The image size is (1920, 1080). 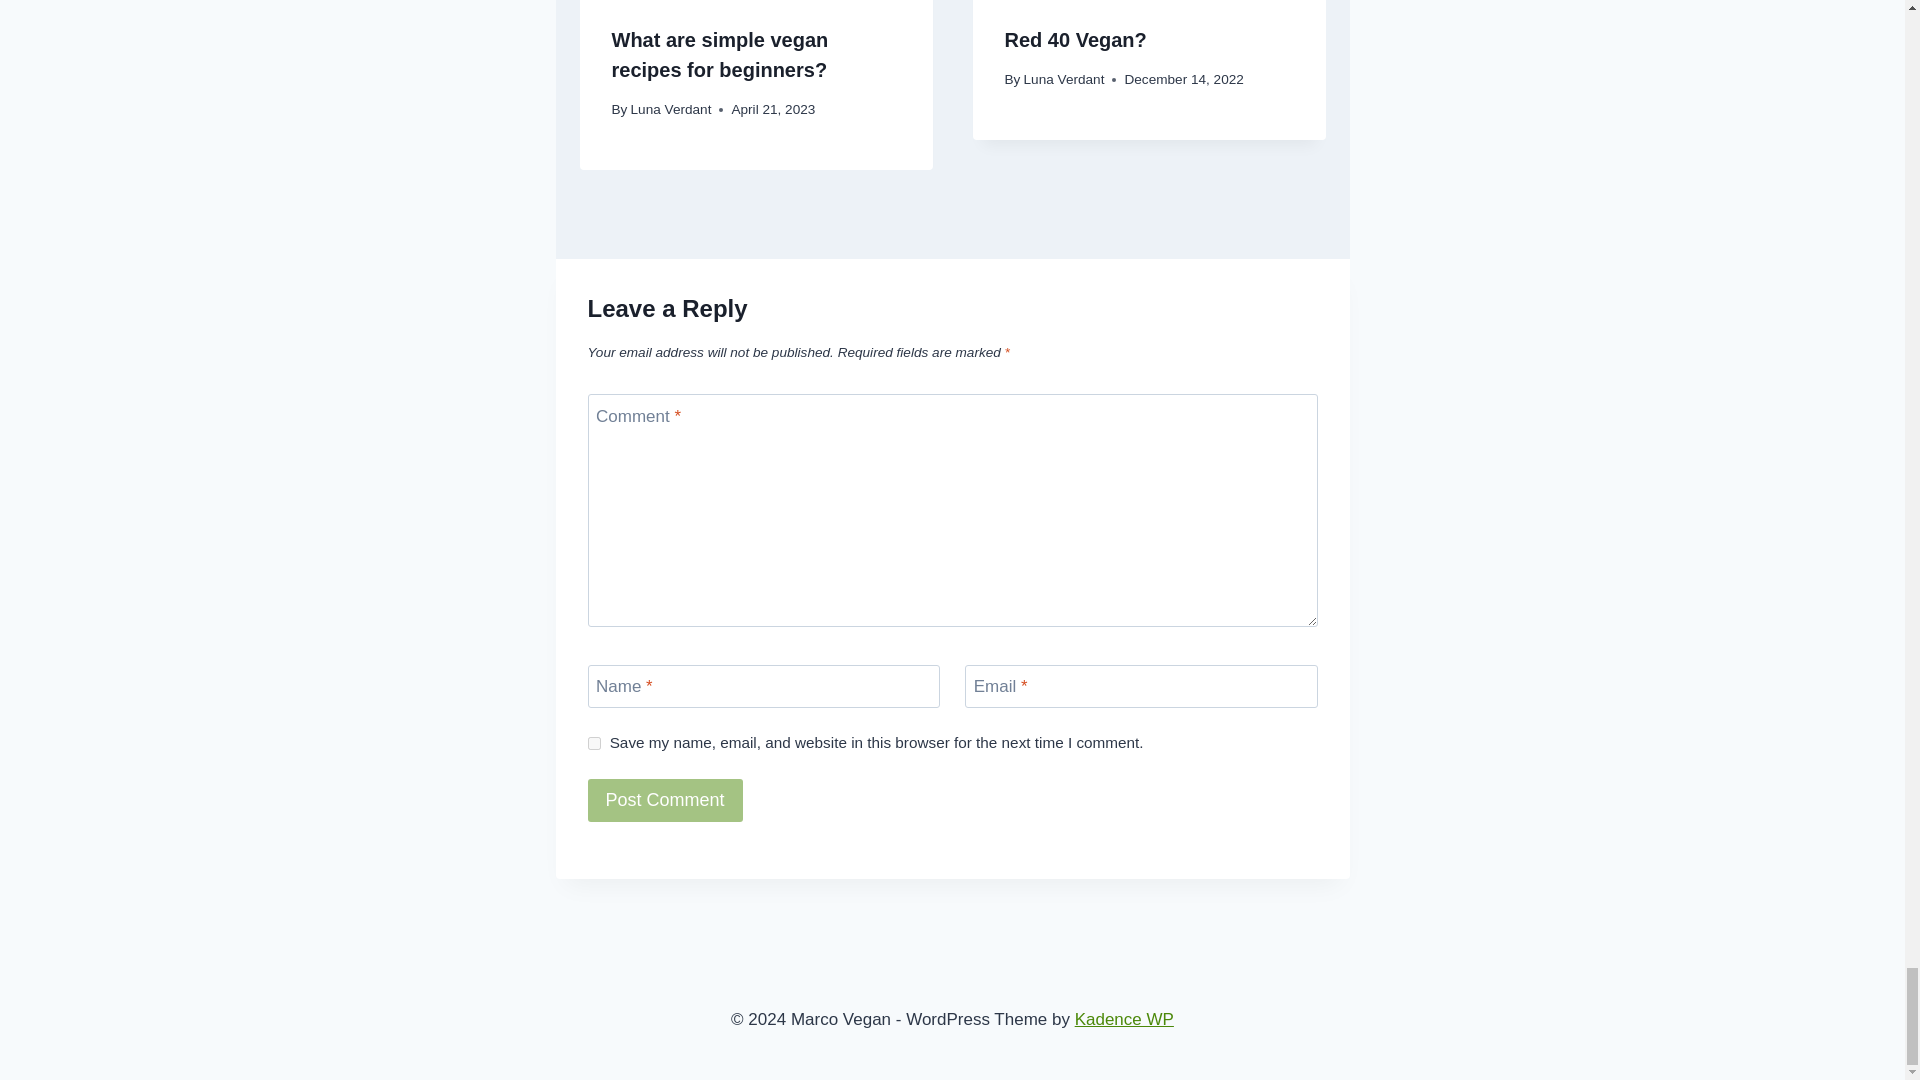 What do you see at coordinates (665, 800) in the screenshot?
I see `Post Comment` at bounding box center [665, 800].